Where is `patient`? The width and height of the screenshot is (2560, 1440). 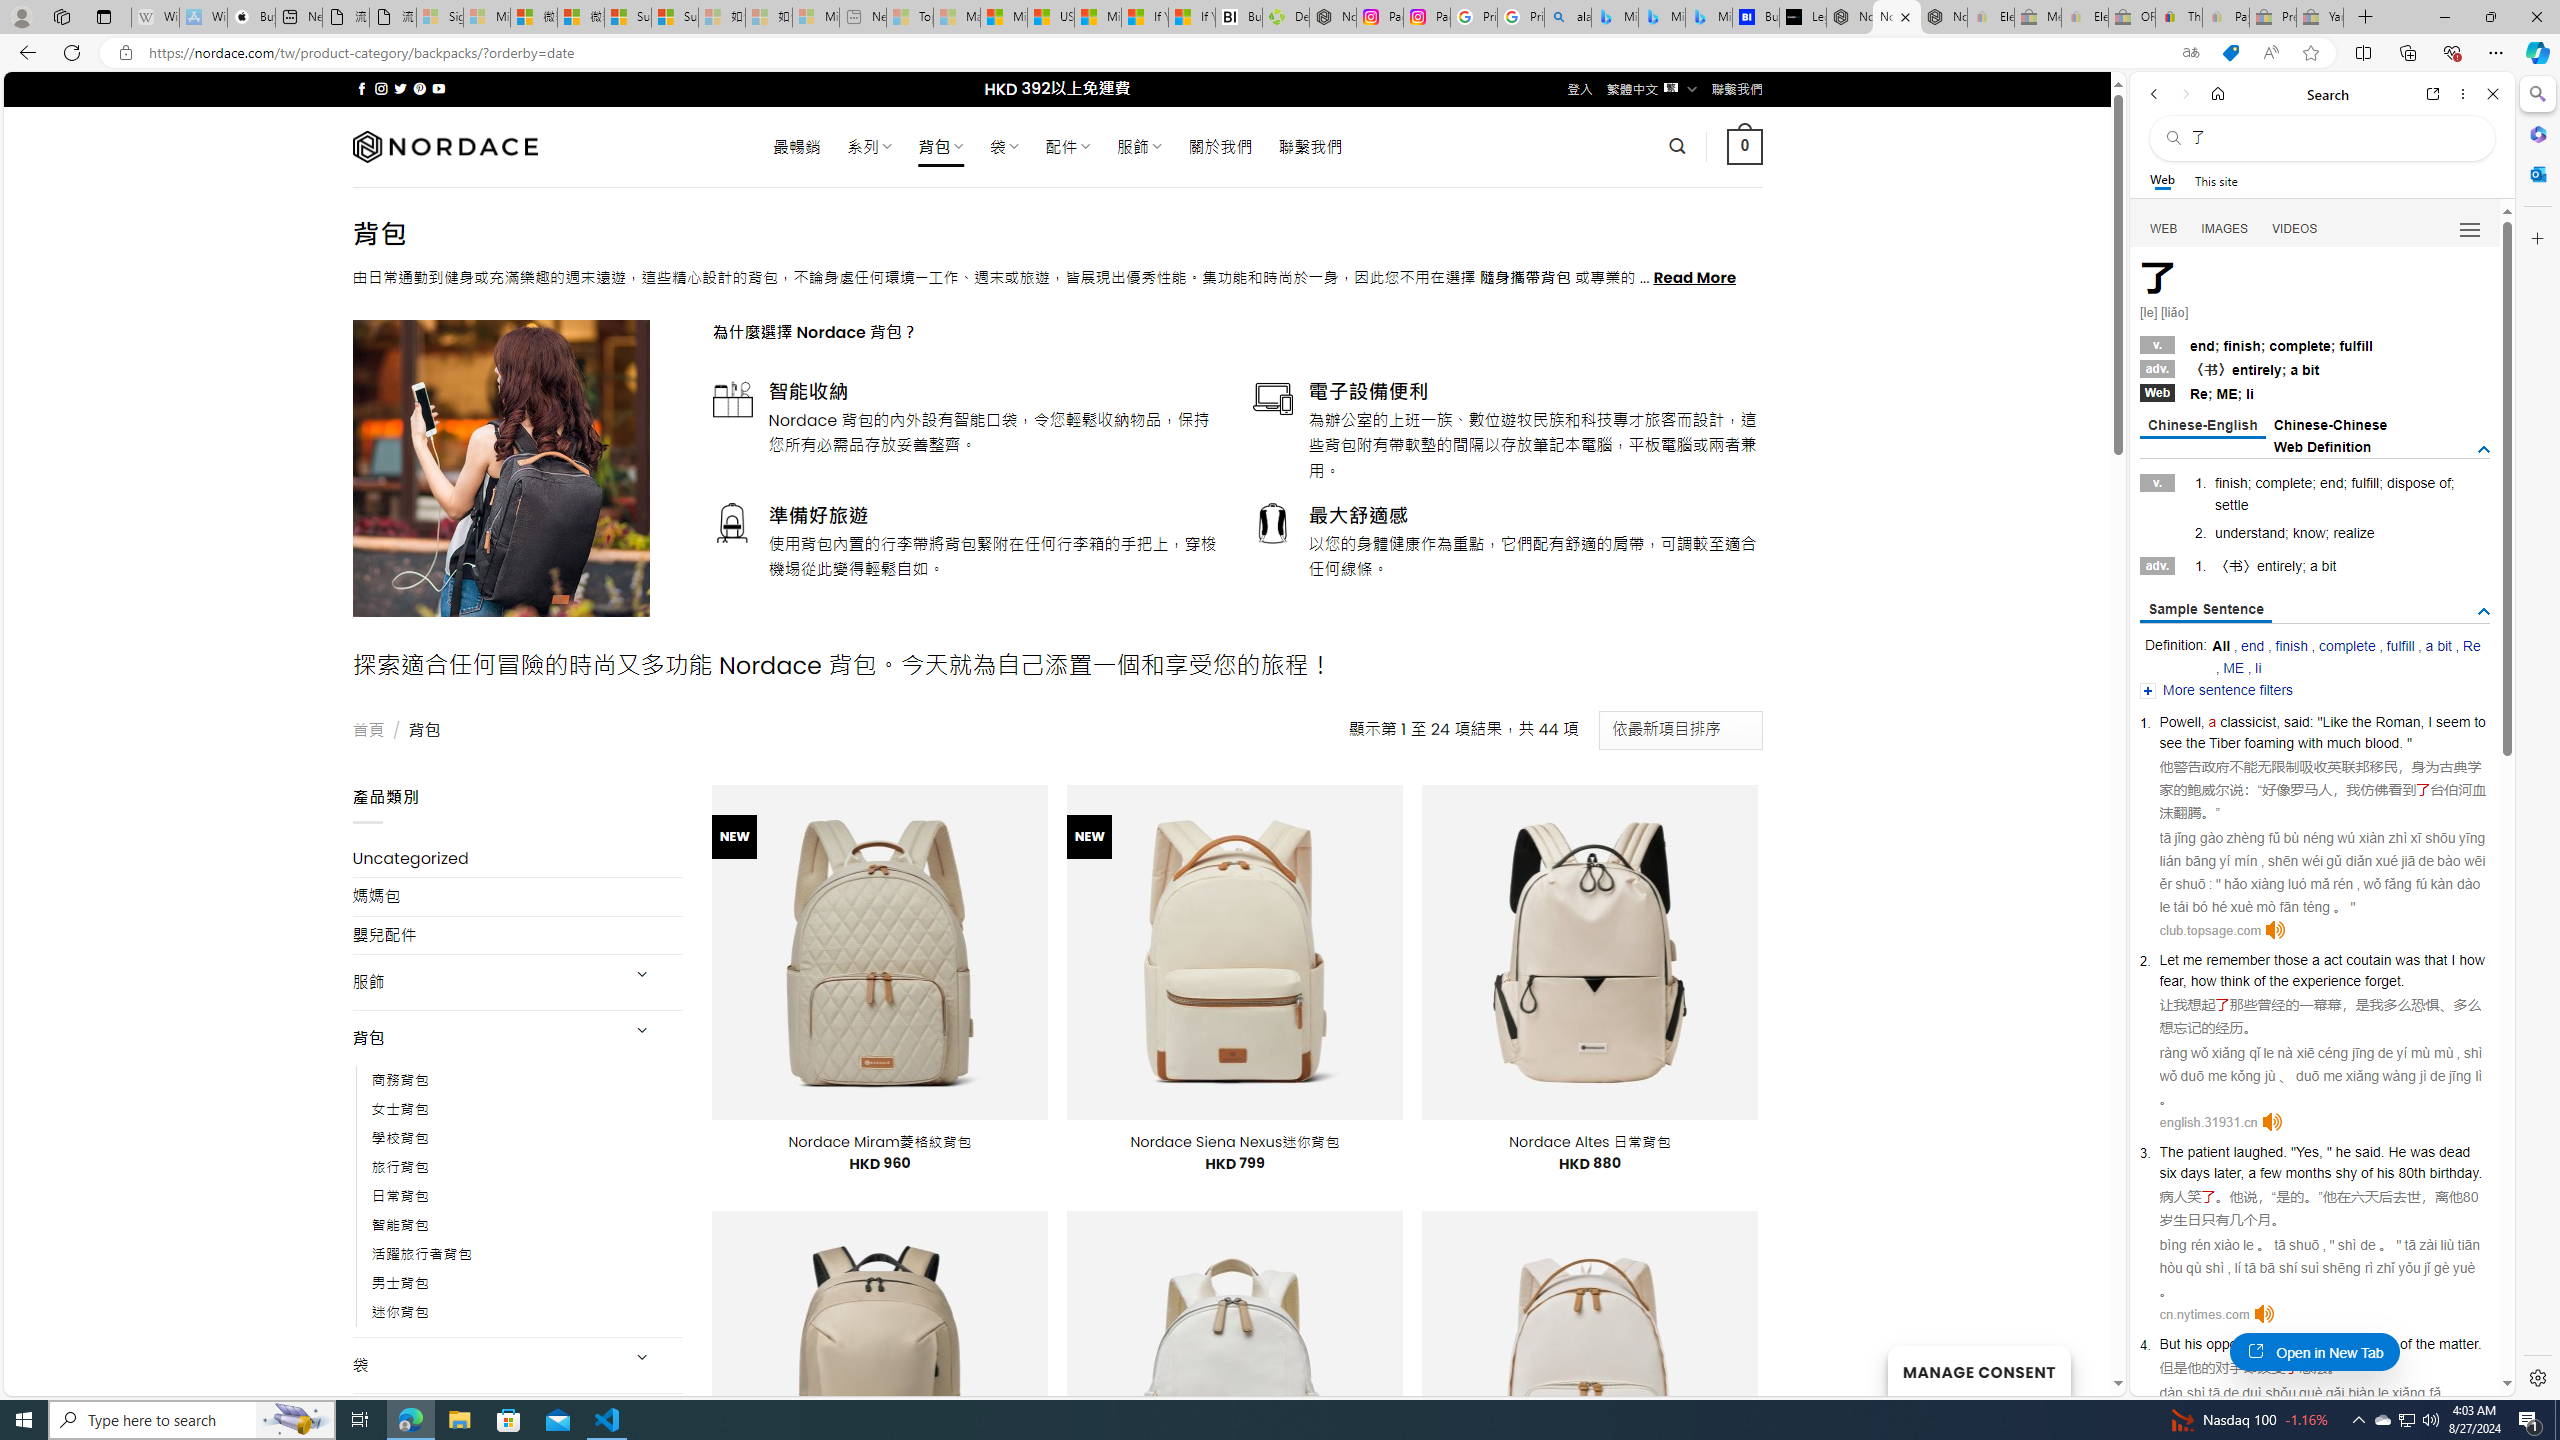 patient is located at coordinates (2208, 1152).